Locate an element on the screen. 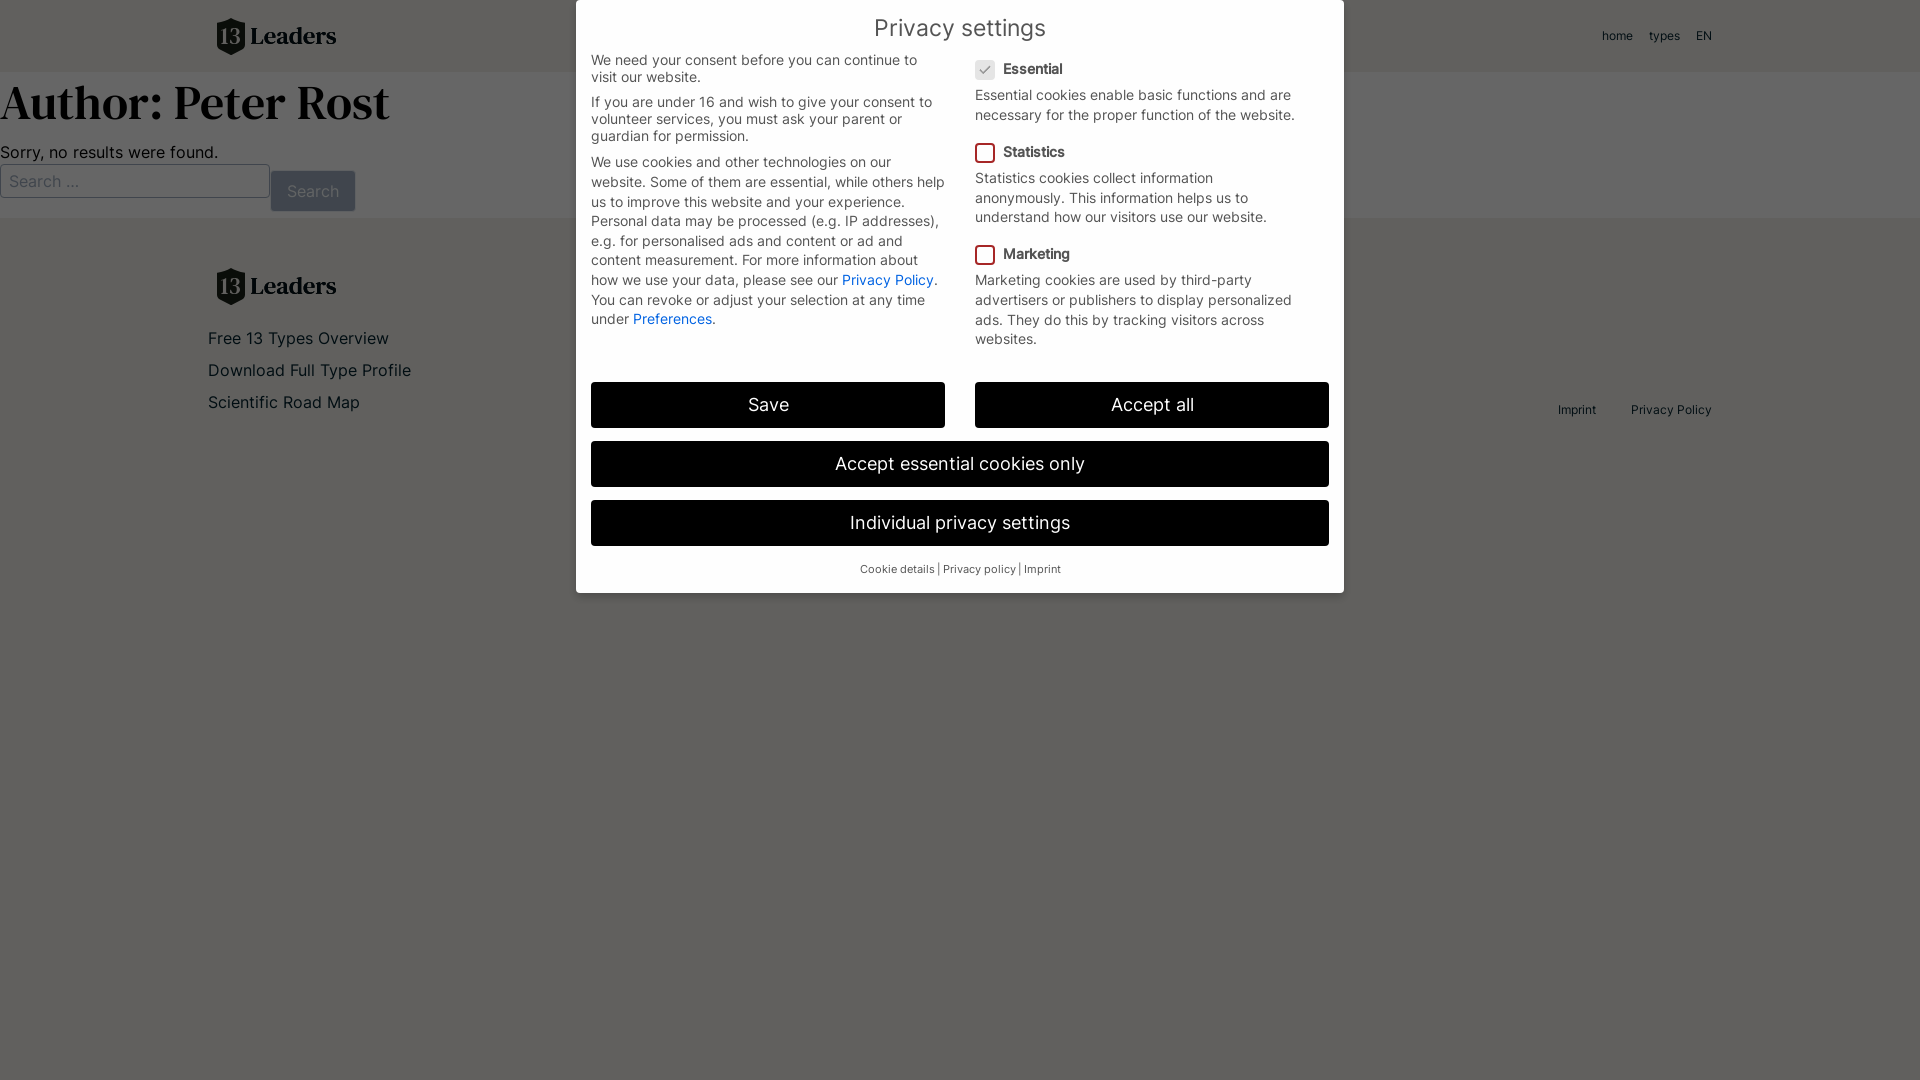 This screenshot has width=1920, height=1080. 13Leaders is located at coordinates (580, 286).